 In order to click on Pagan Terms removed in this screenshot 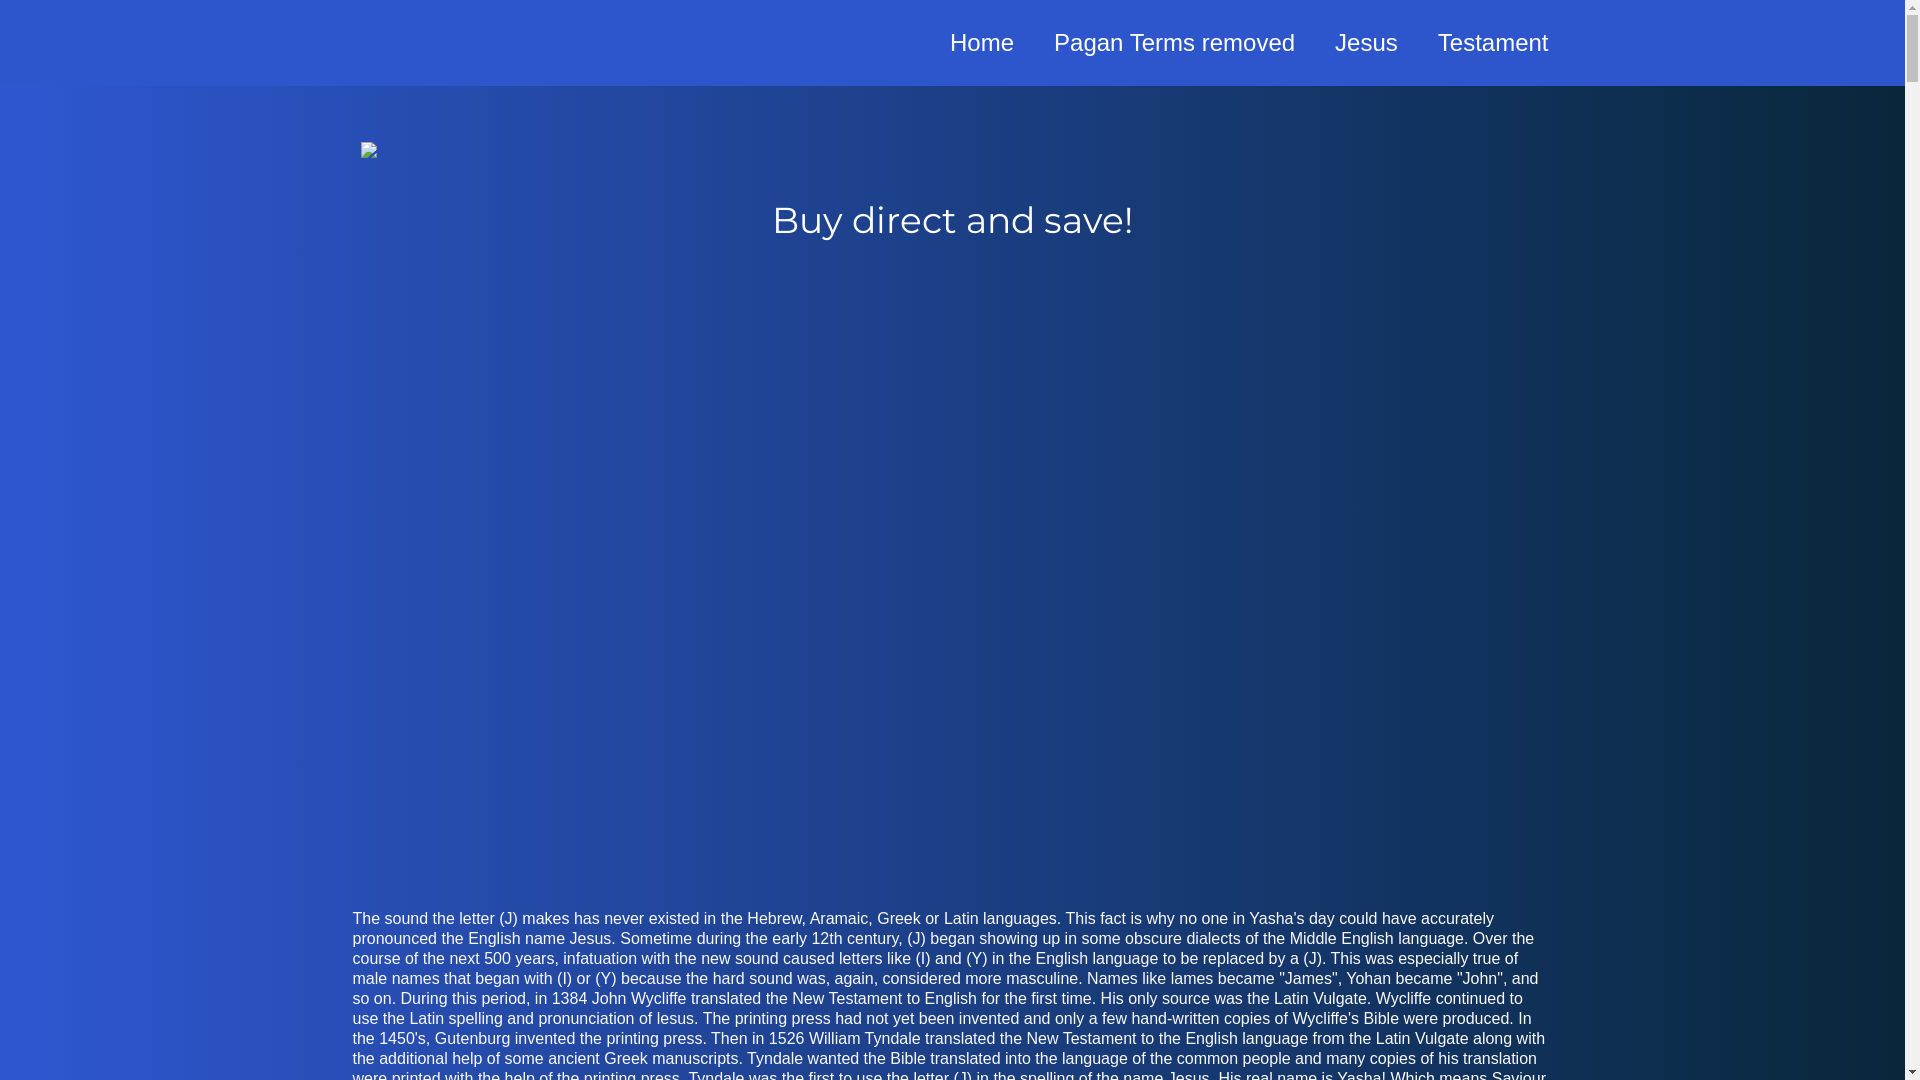, I will do `click(1174, 43)`.